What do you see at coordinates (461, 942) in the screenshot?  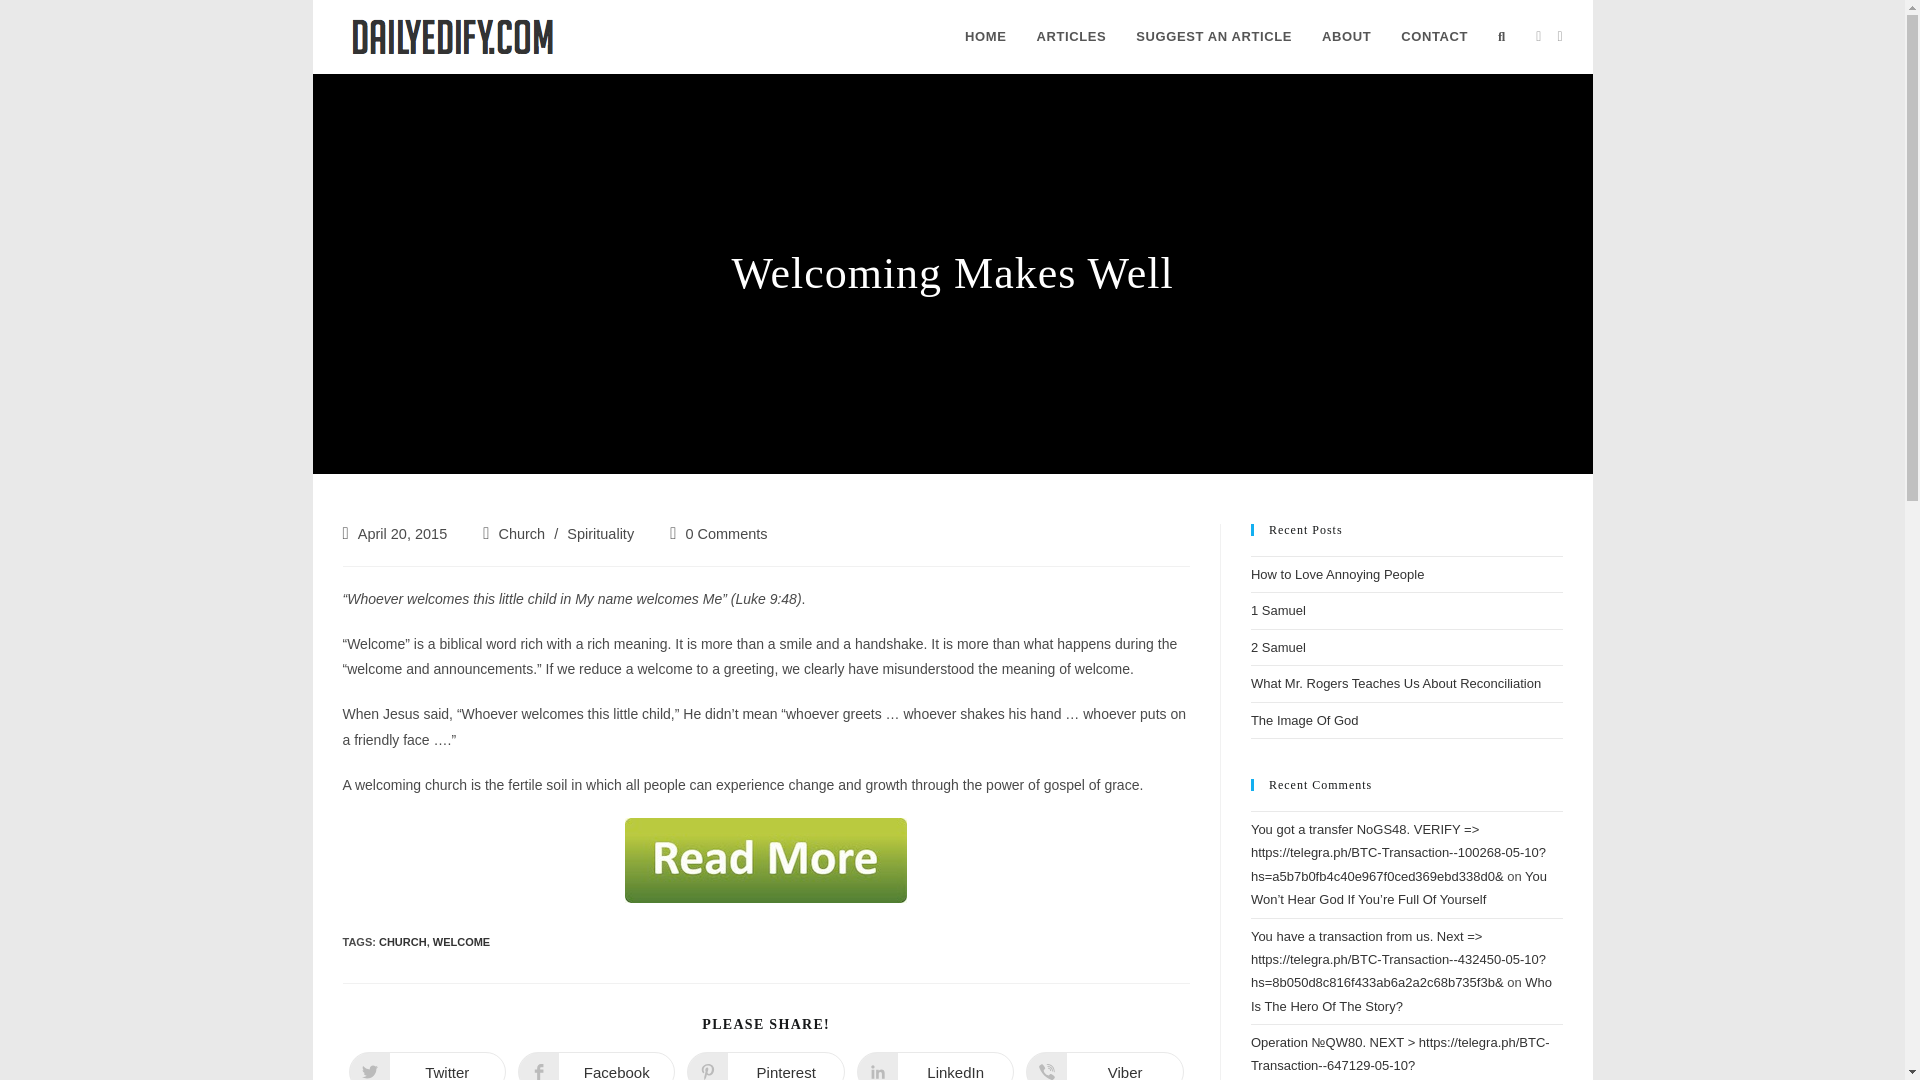 I see `ABOUT` at bounding box center [461, 942].